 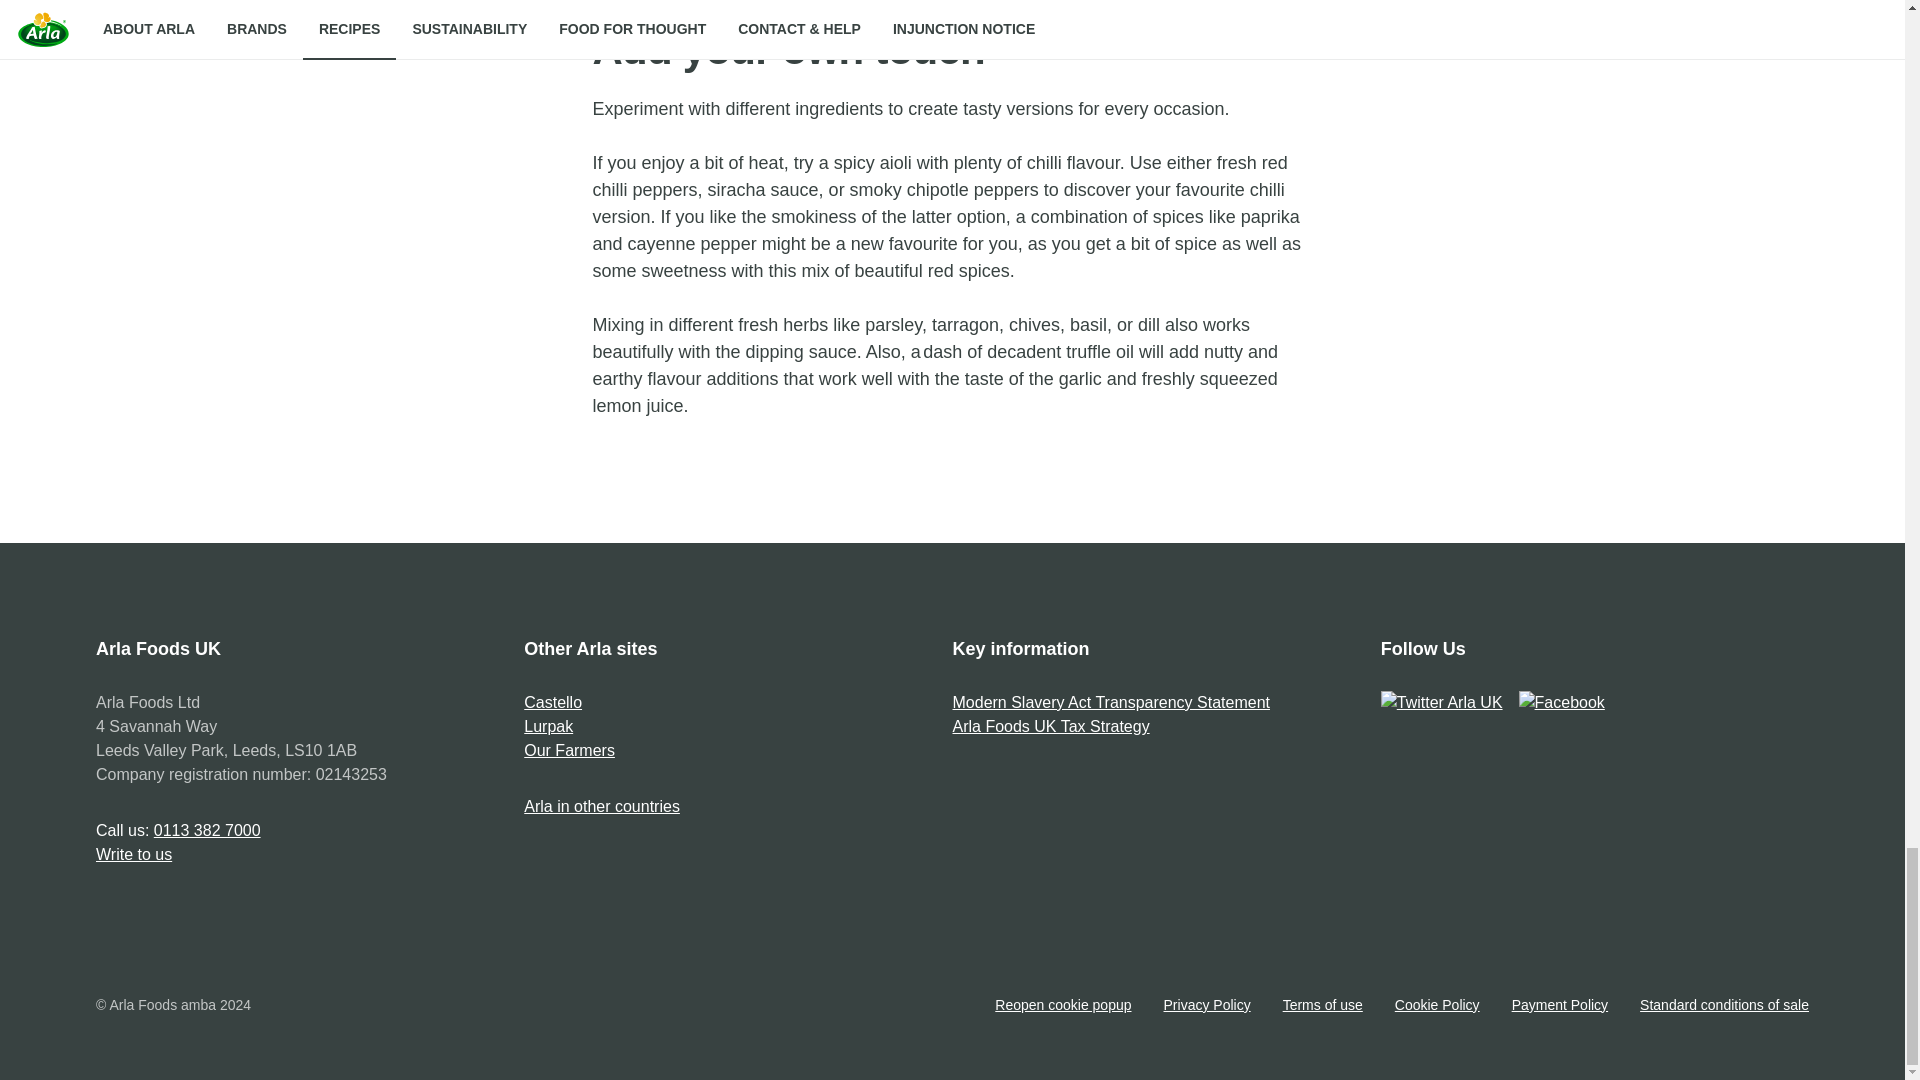 I want to click on Arla Foods UK Tax Strategy, so click(x=1050, y=726).